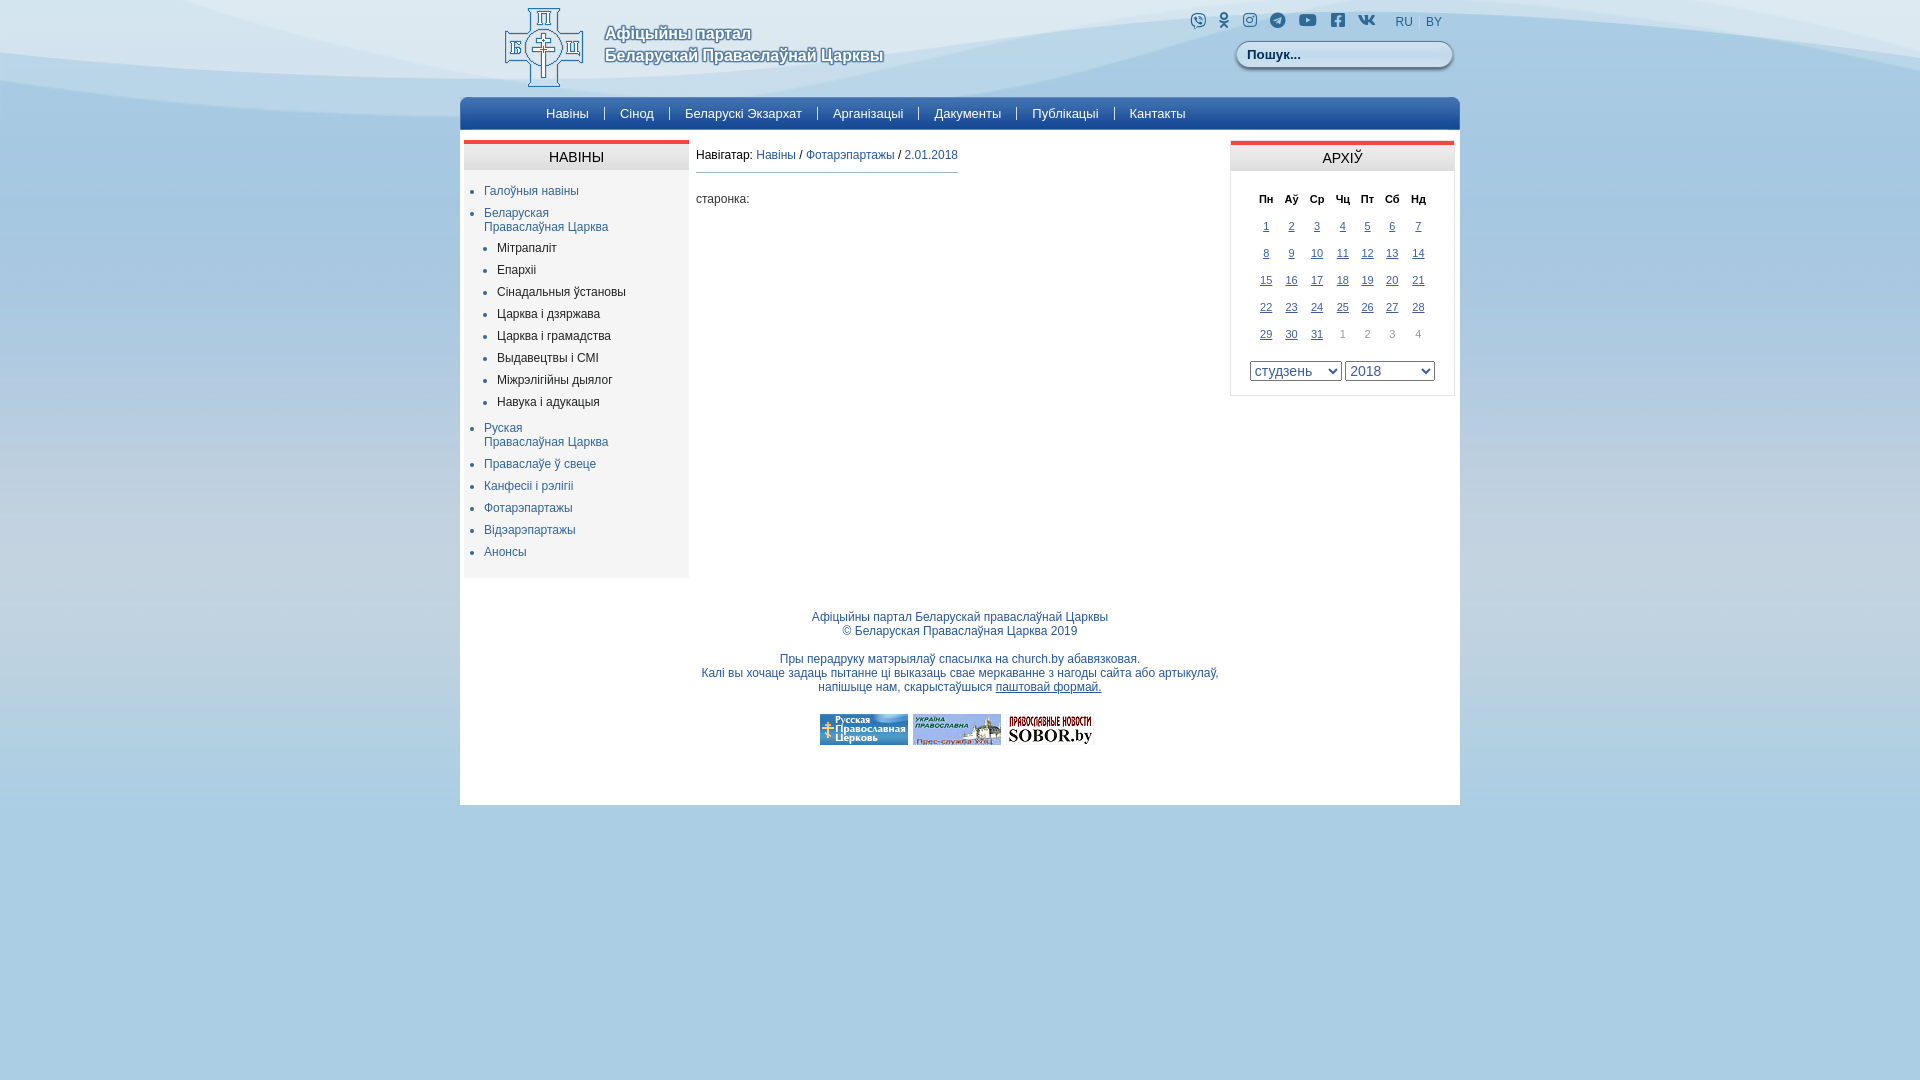 Image resolution: width=1920 pixels, height=1080 pixels. I want to click on 16, so click(1291, 280).